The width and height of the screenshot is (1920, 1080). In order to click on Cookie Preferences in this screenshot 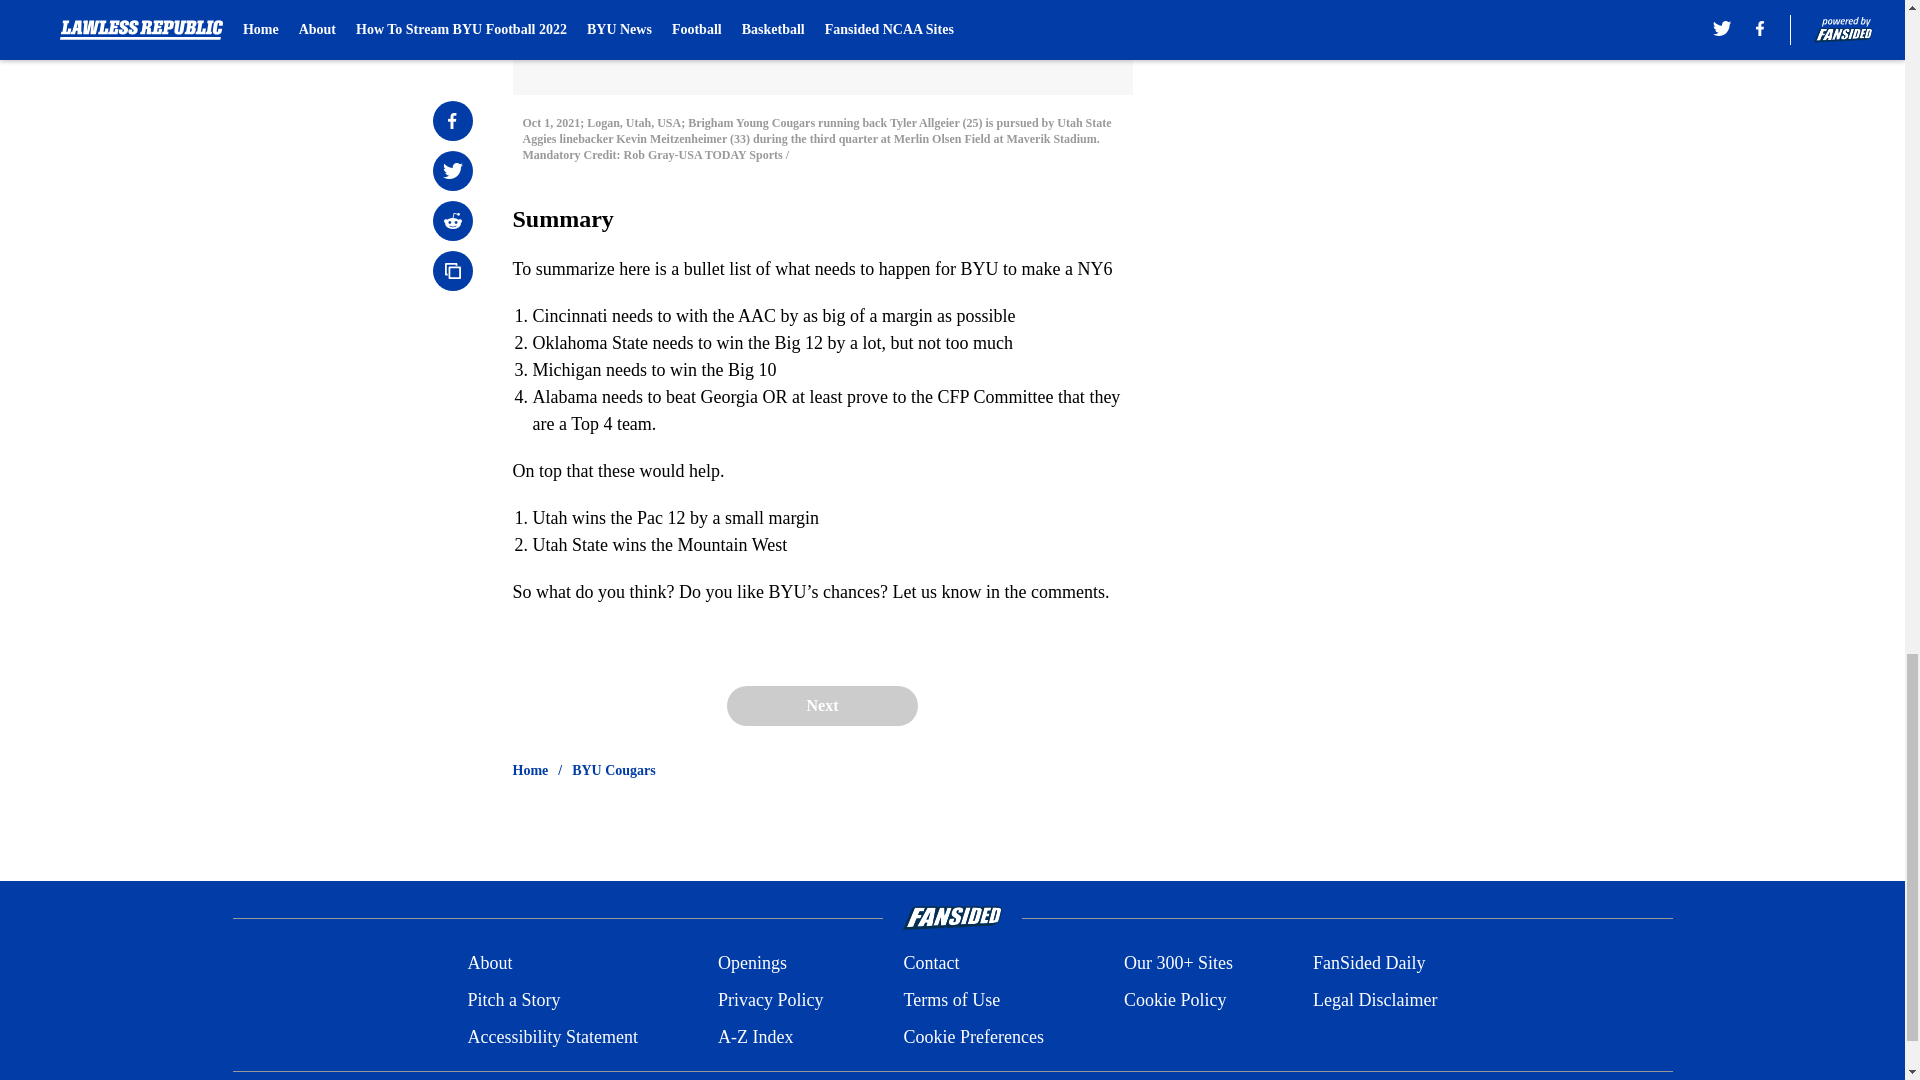, I will do `click(972, 1036)`.